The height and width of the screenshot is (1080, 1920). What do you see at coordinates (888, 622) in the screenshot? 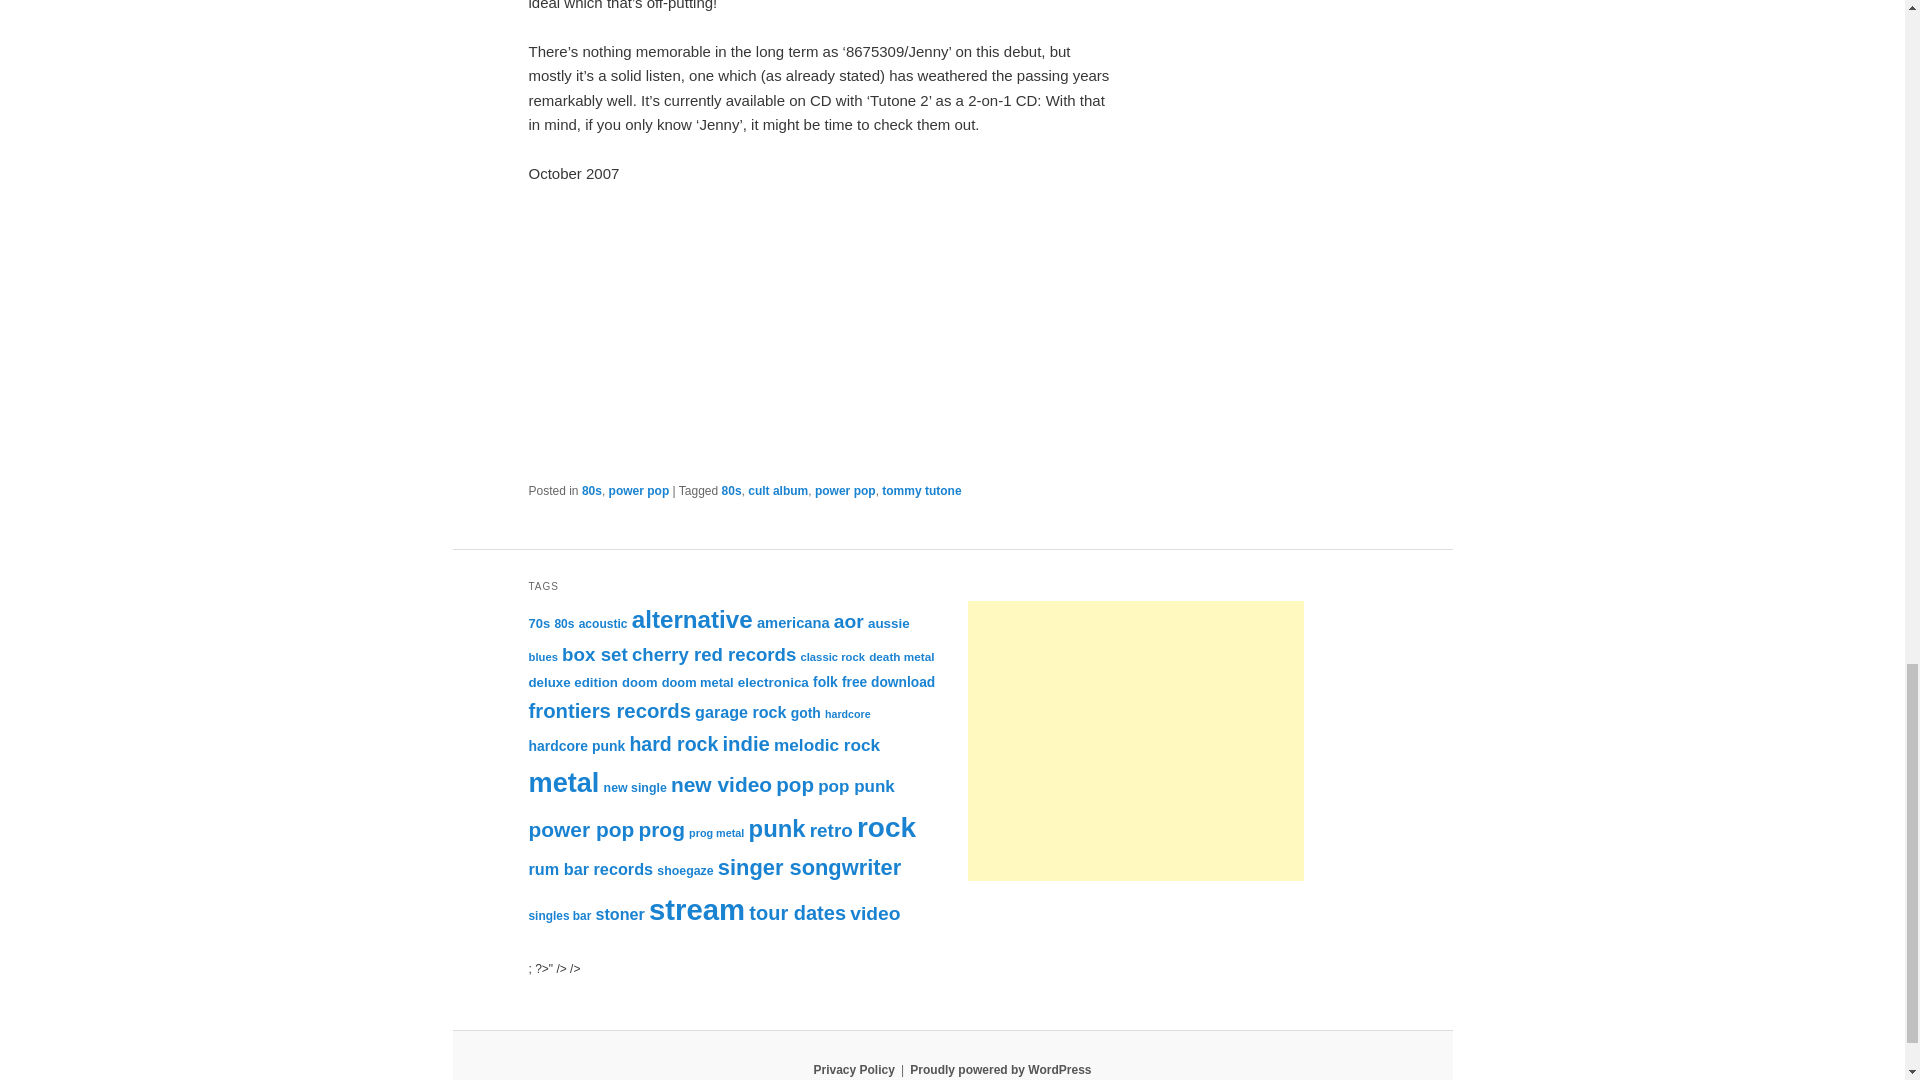
I see `aussie` at bounding box center [888, 622].